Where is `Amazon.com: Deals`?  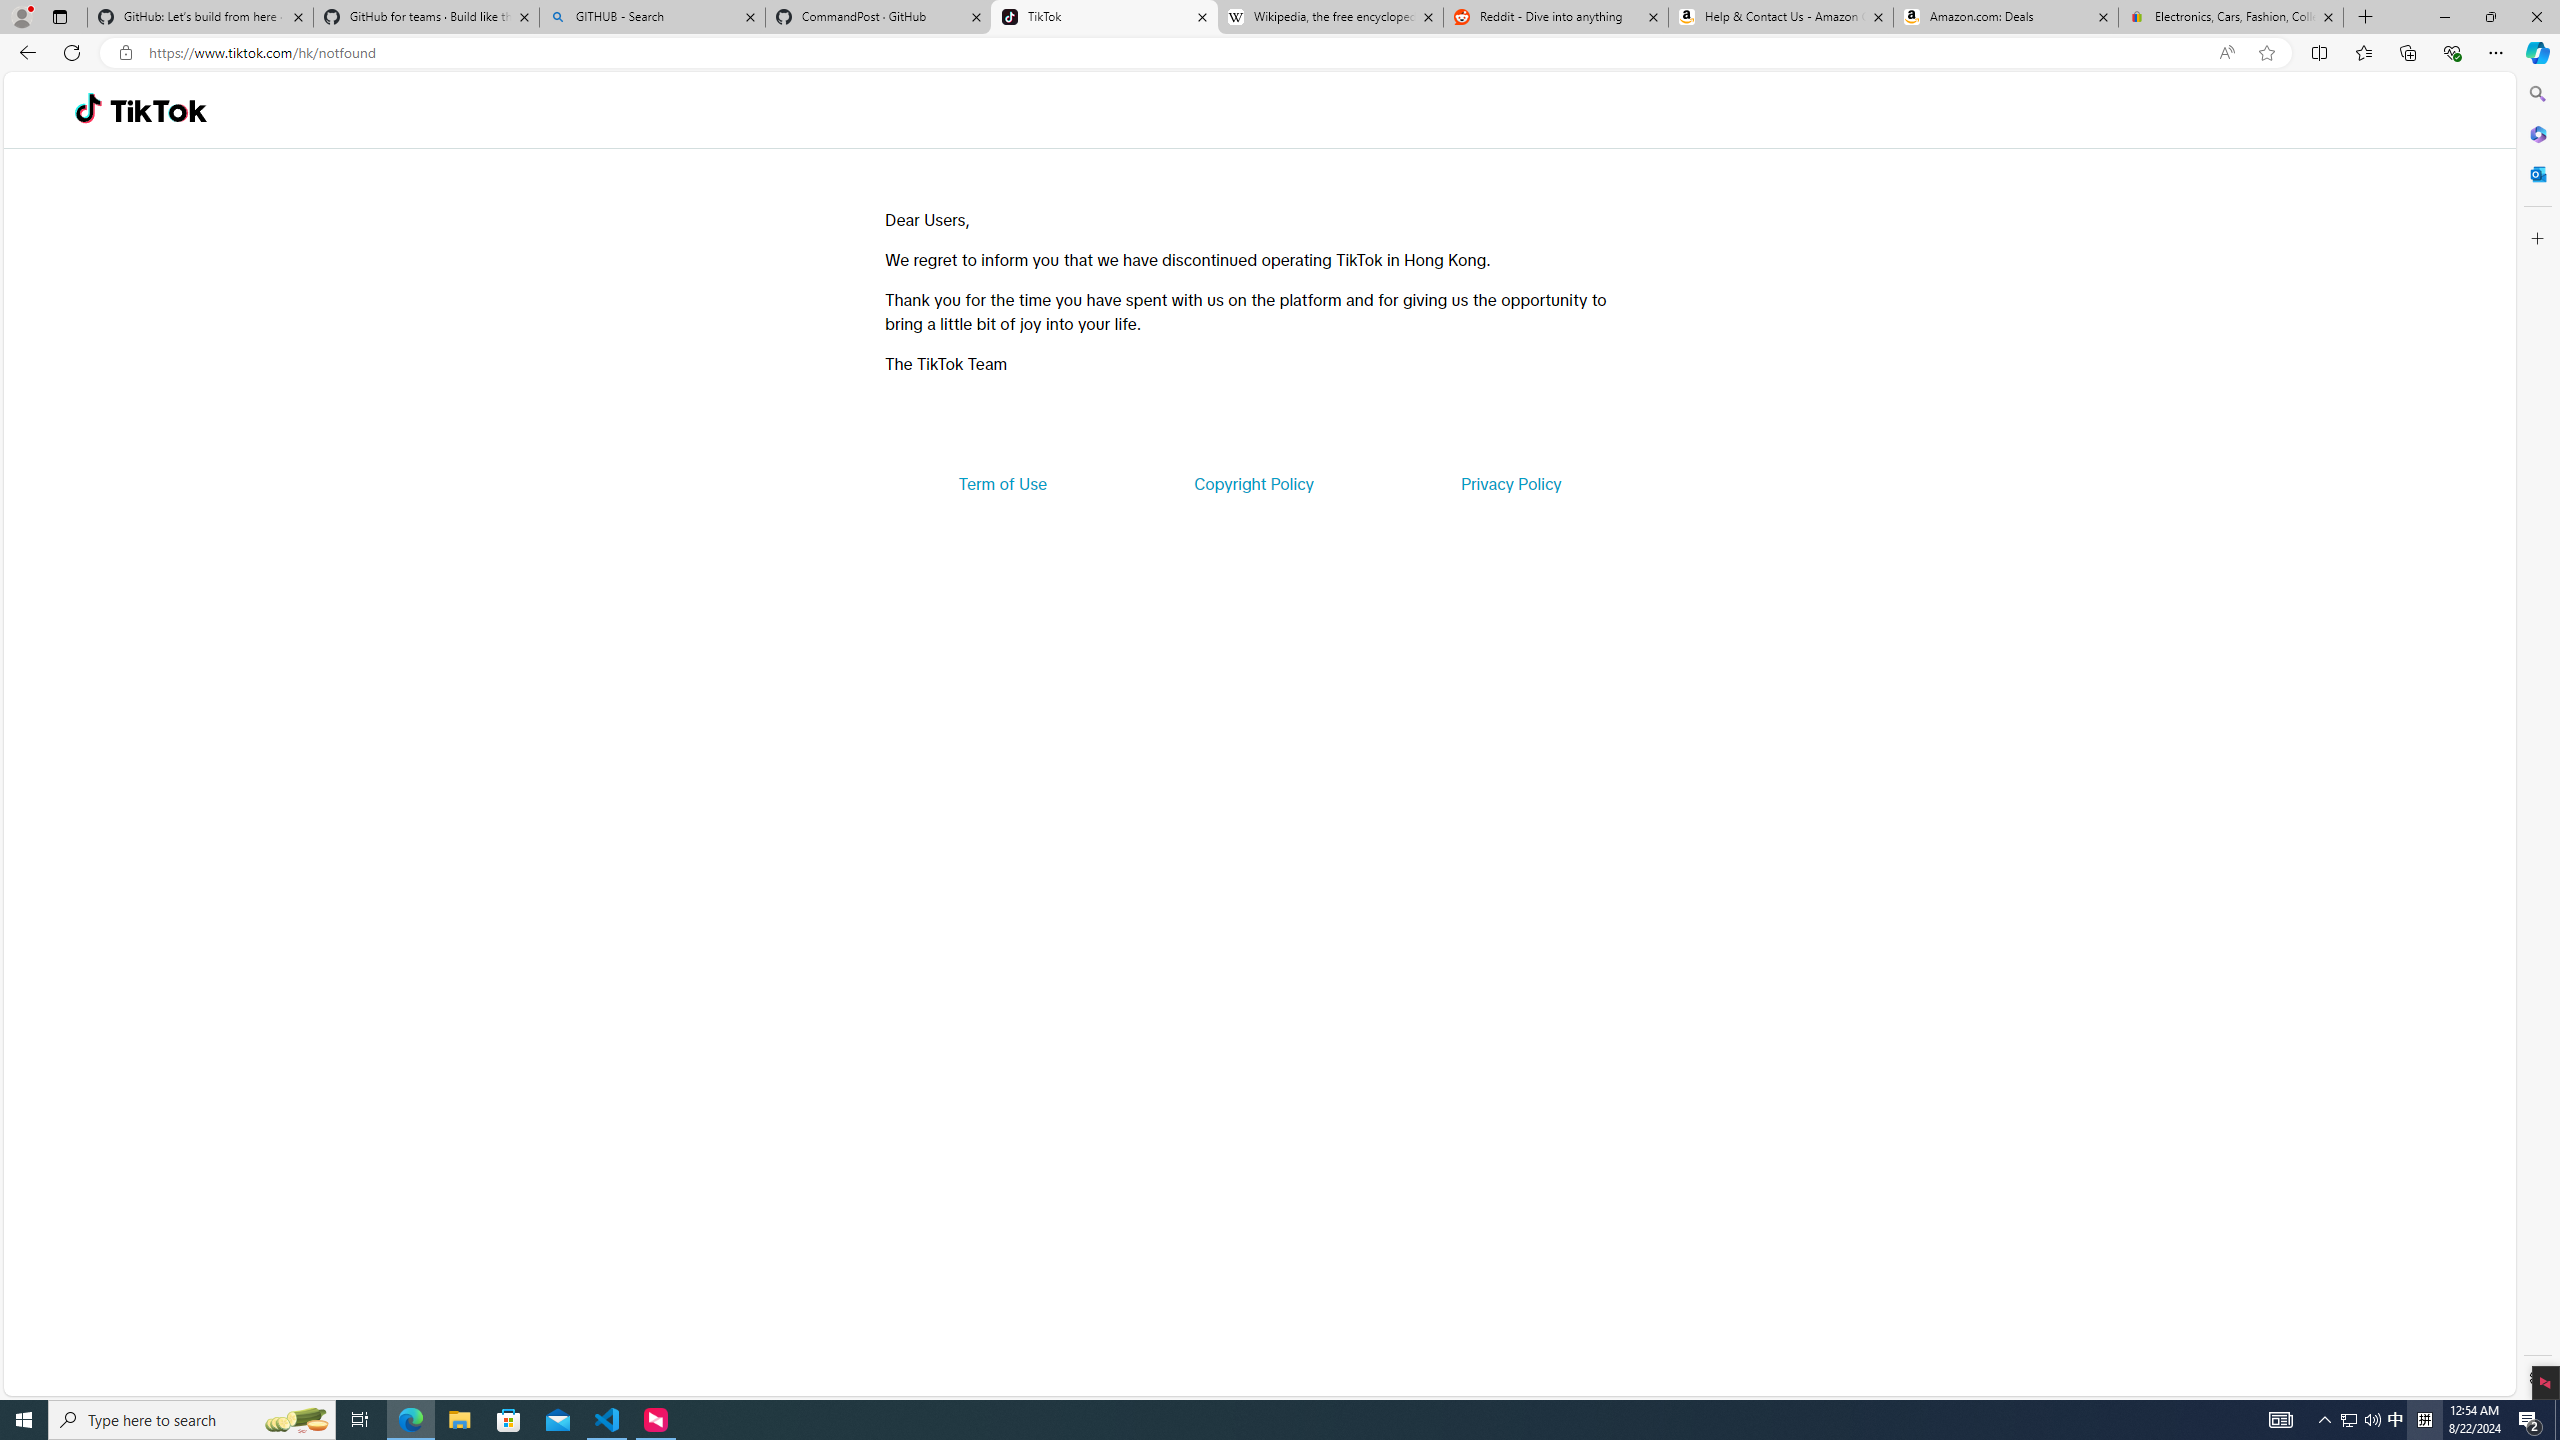 Amazon.com: Deals is located at coordinates (2006, 17).